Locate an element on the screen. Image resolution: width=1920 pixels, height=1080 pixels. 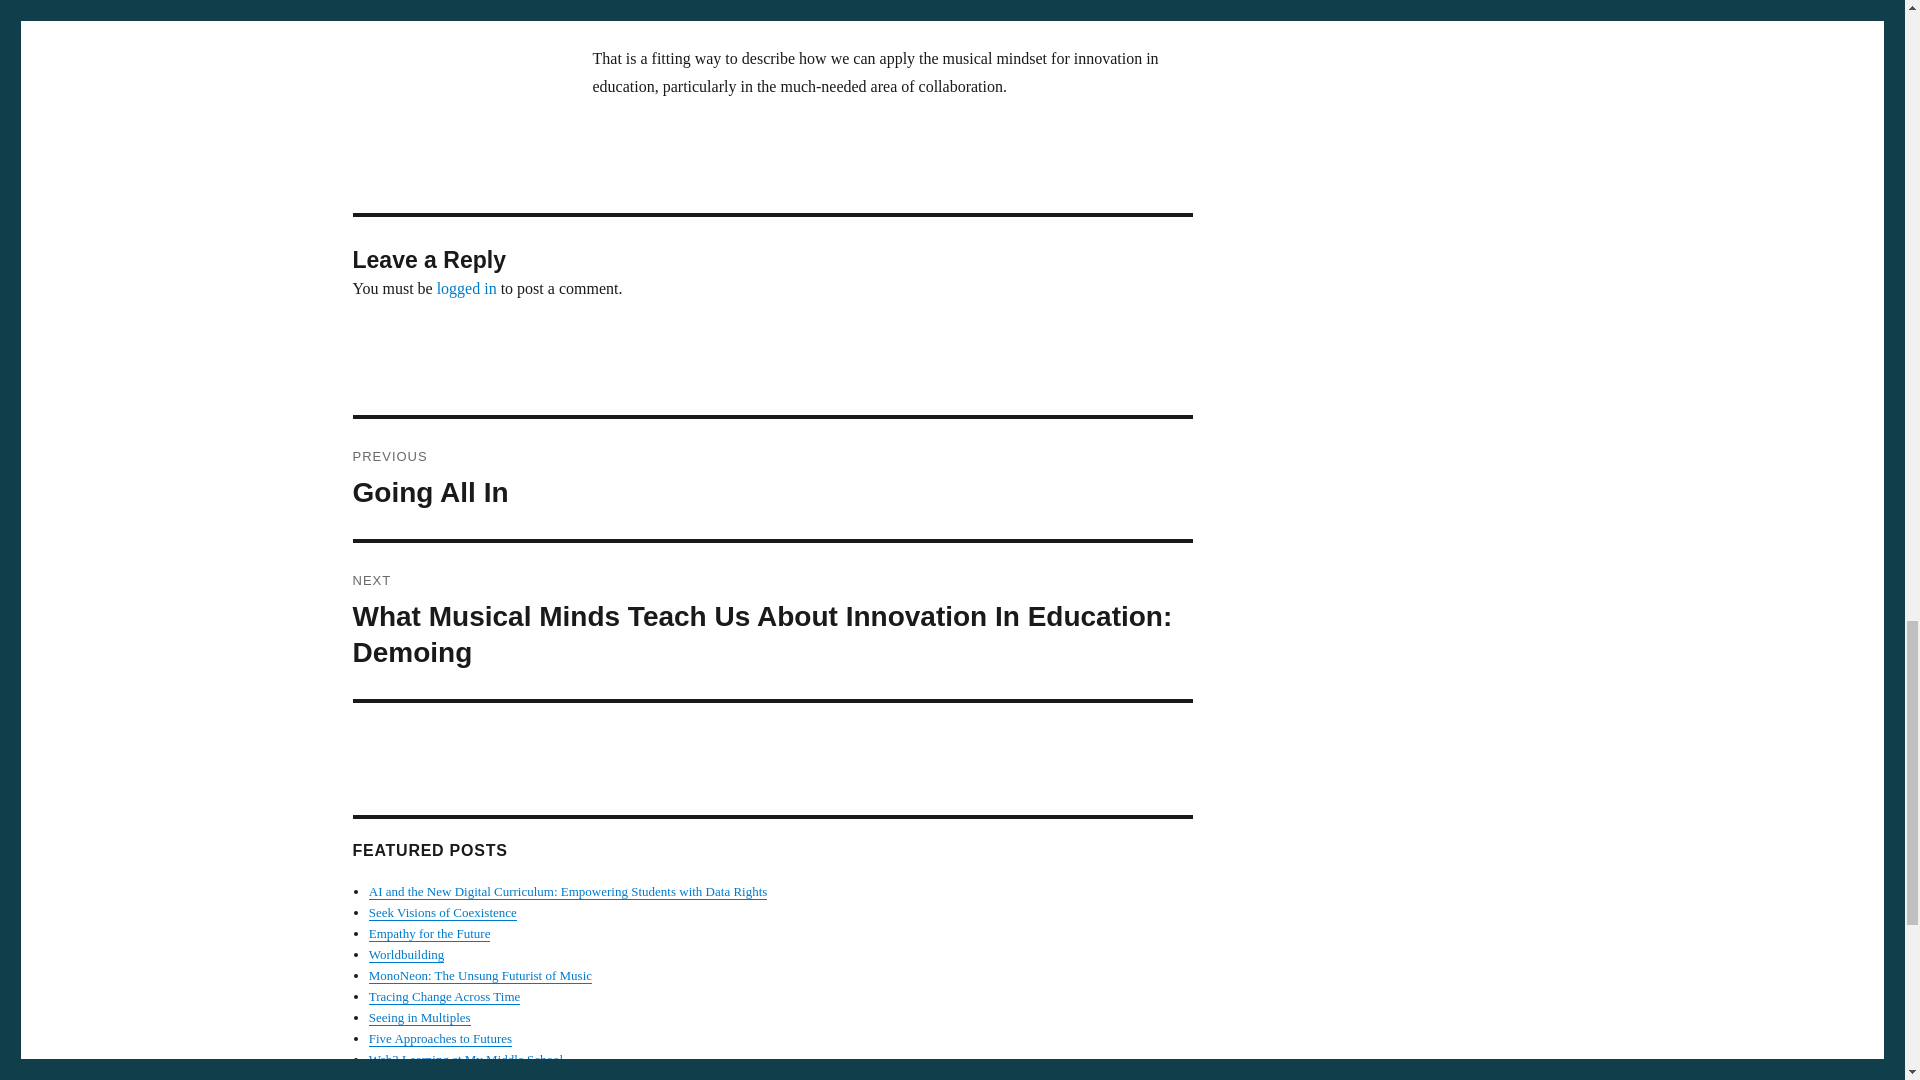
Seeing in Multiples is located at coordinates (419, 1016).